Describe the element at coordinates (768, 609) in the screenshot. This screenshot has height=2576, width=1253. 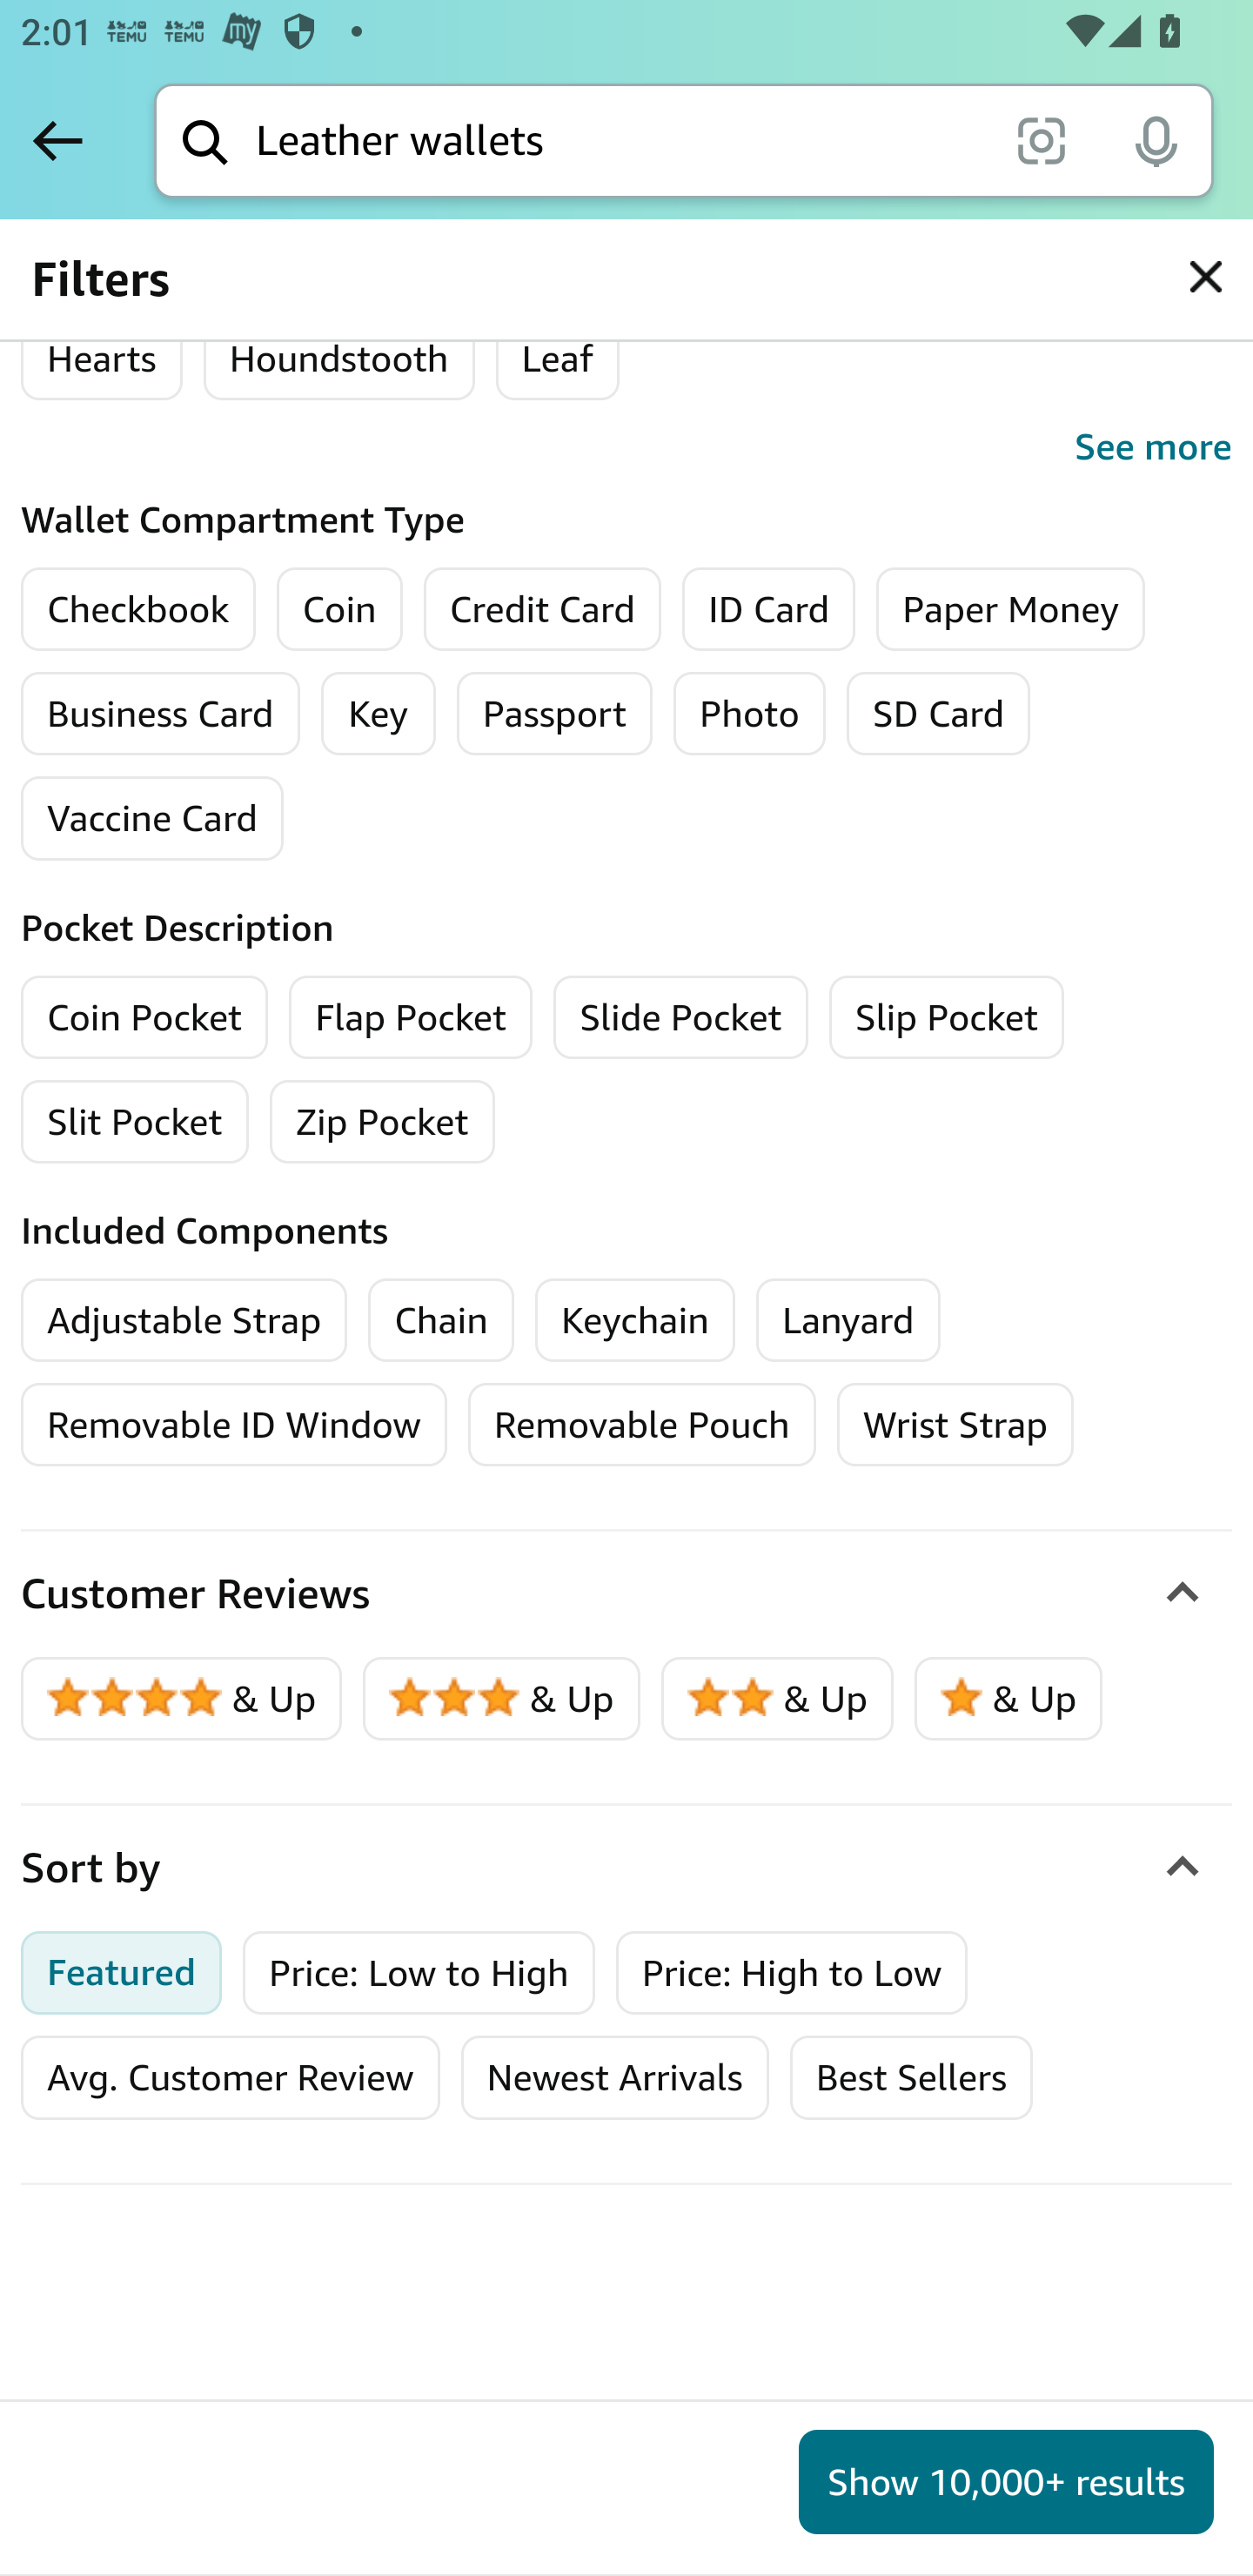
I see `ID Card` at that location.